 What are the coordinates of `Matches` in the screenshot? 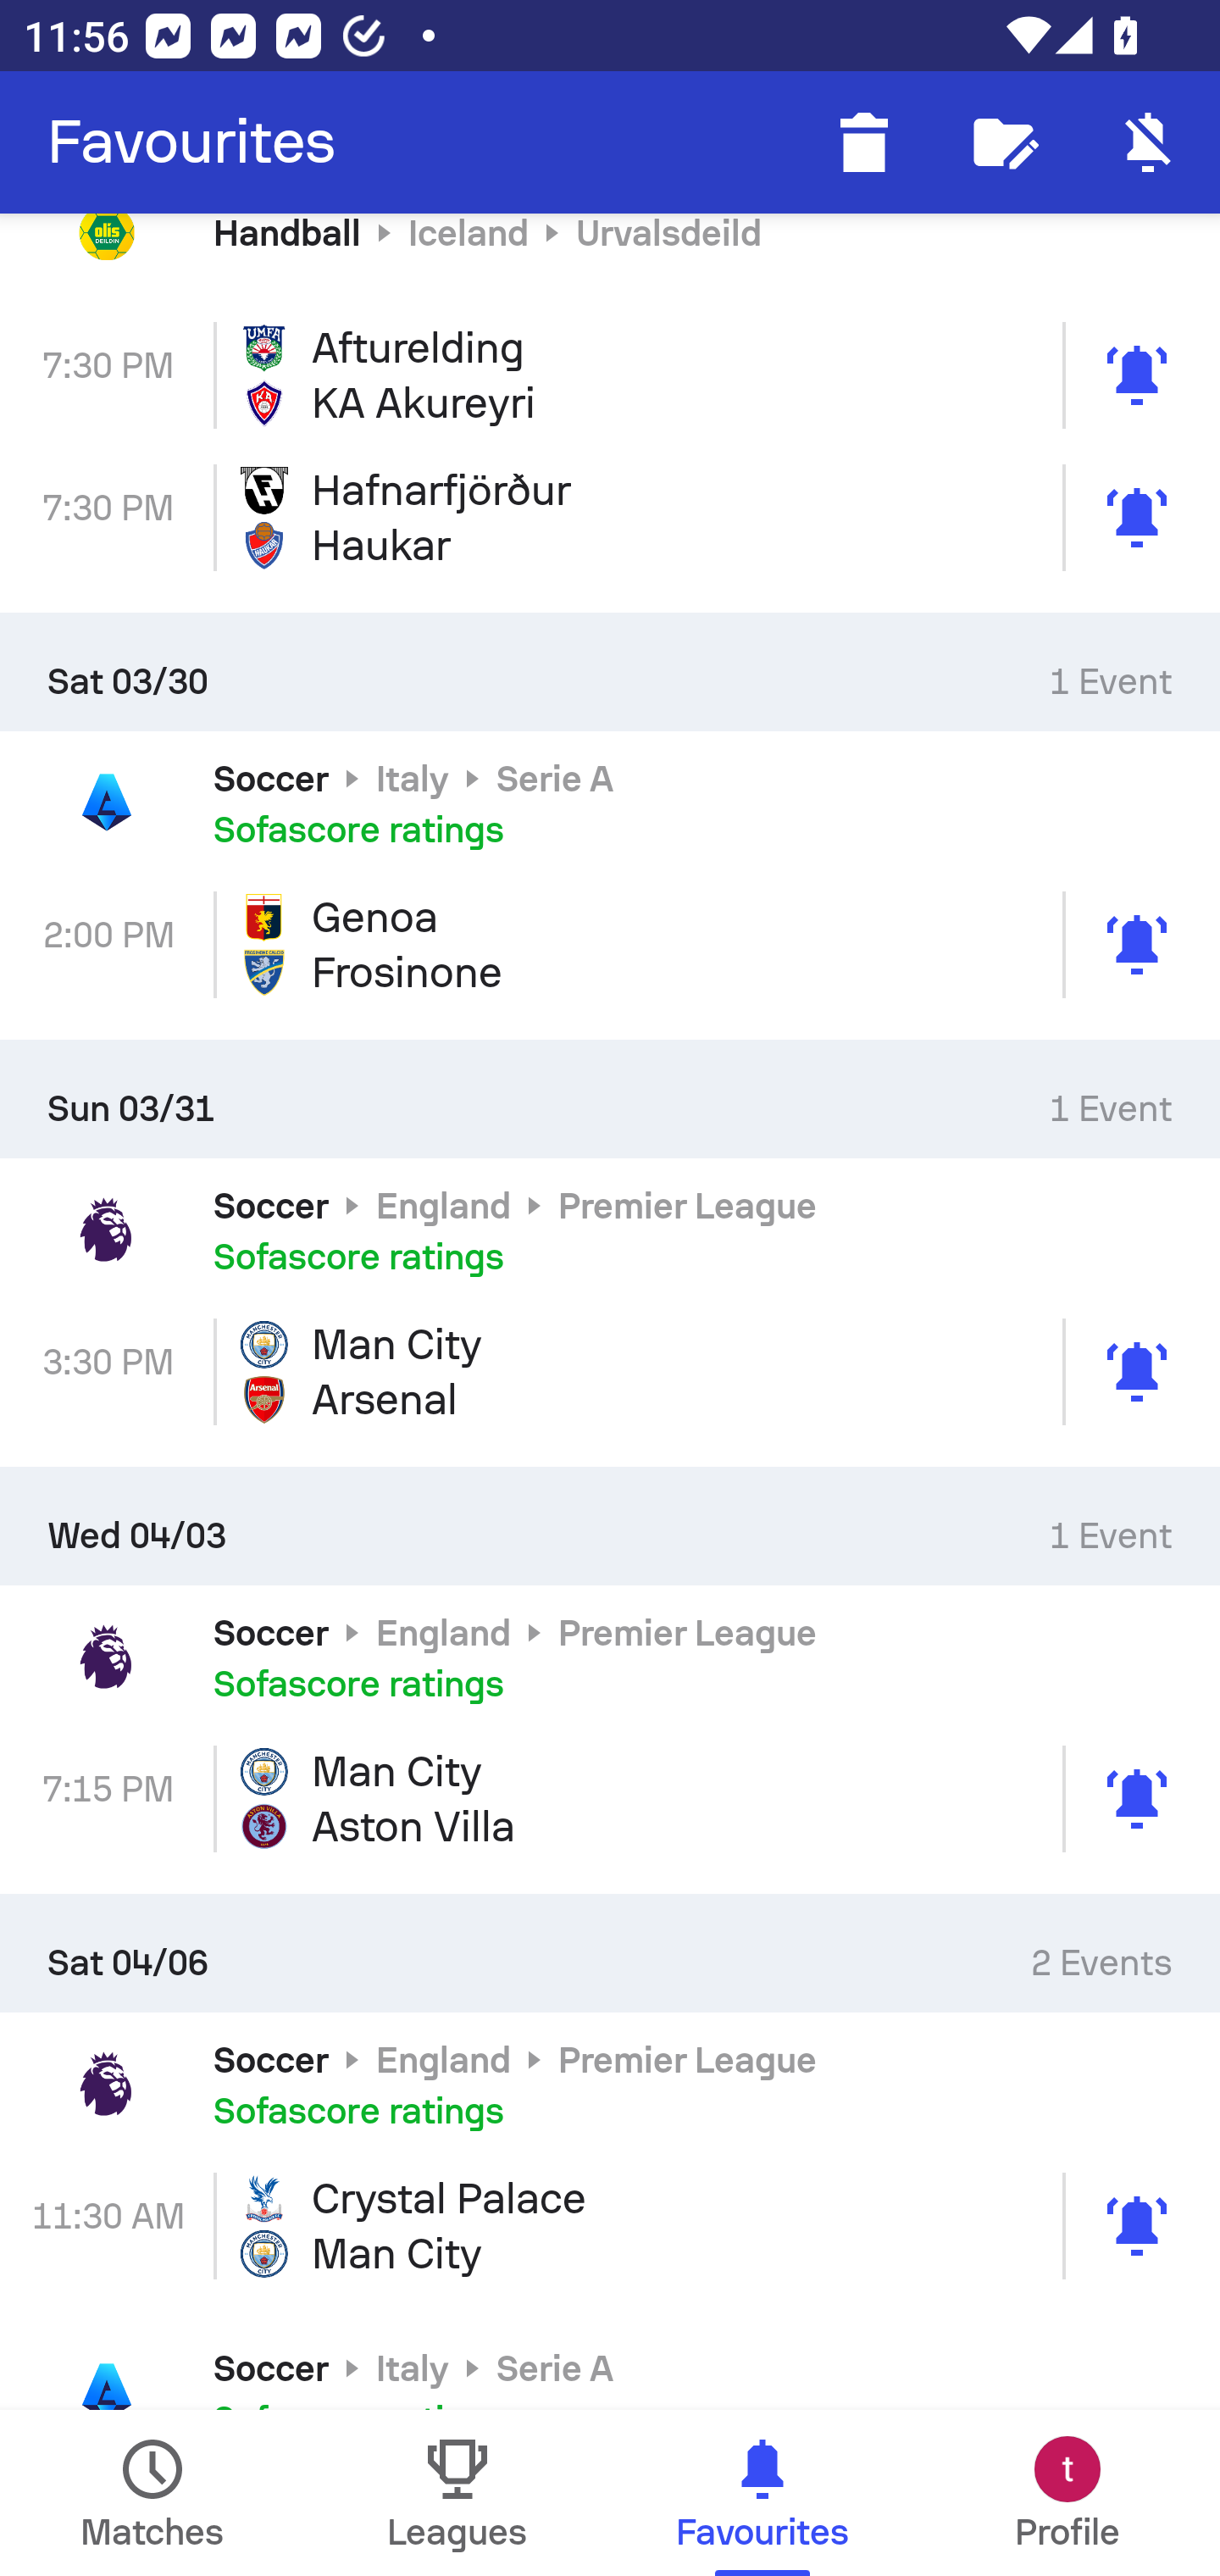 It's located at (152, 2493).